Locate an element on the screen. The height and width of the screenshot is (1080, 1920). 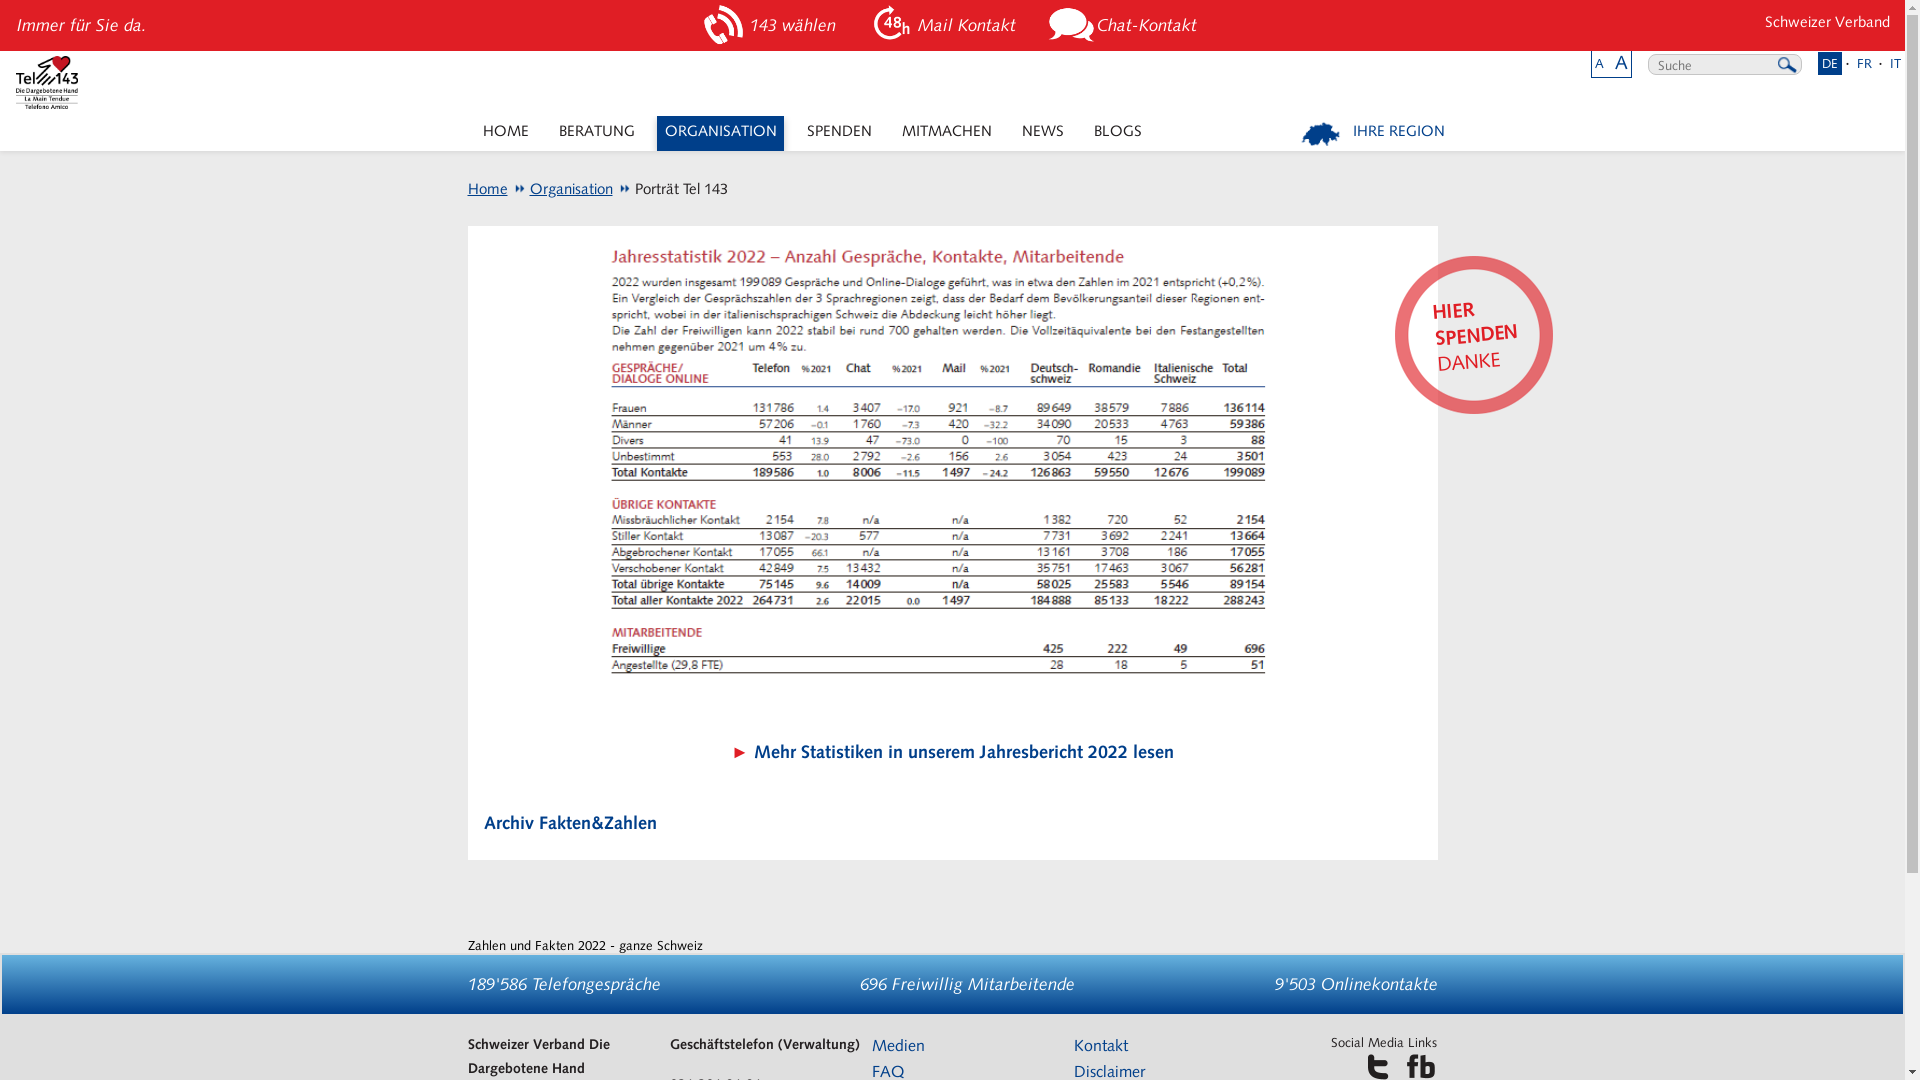
DE is located at coordinates (1830, 64).